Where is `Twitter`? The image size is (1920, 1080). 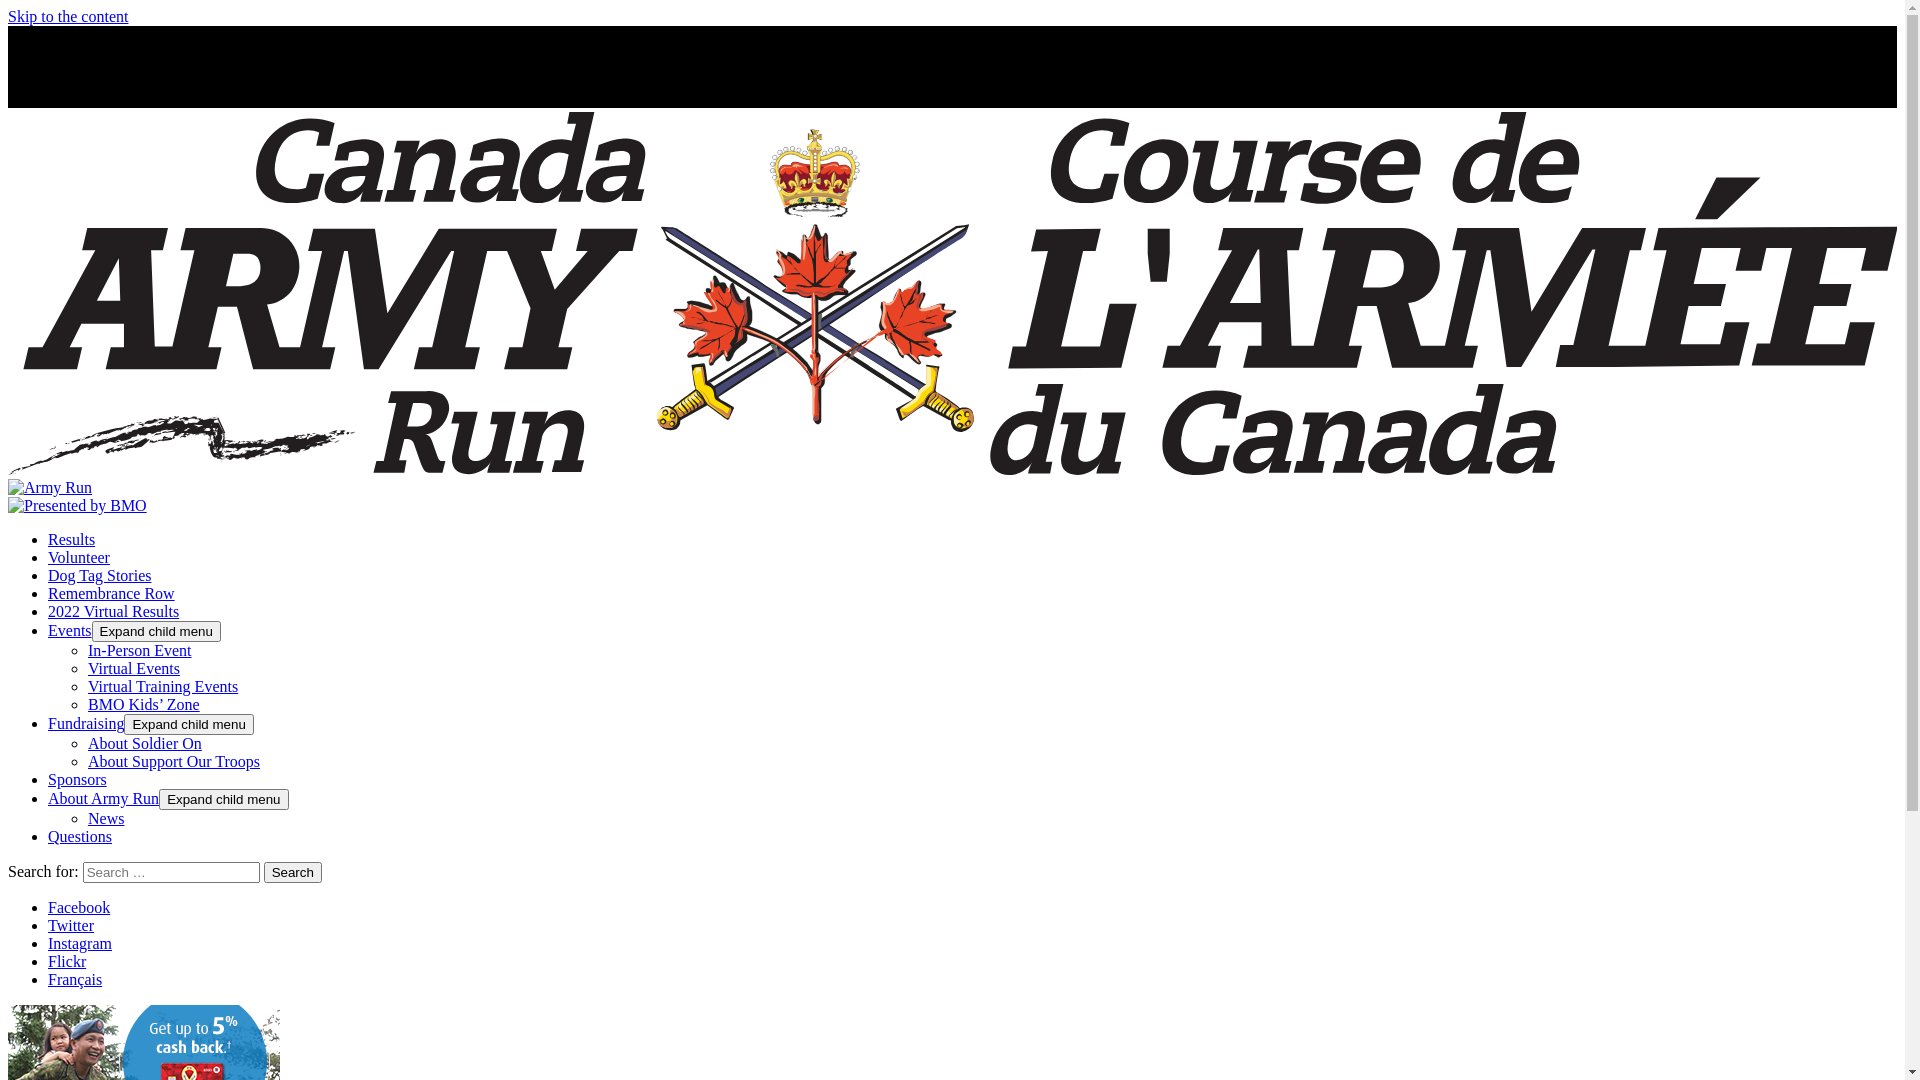 Twitter is located at coordinates (71, 926).